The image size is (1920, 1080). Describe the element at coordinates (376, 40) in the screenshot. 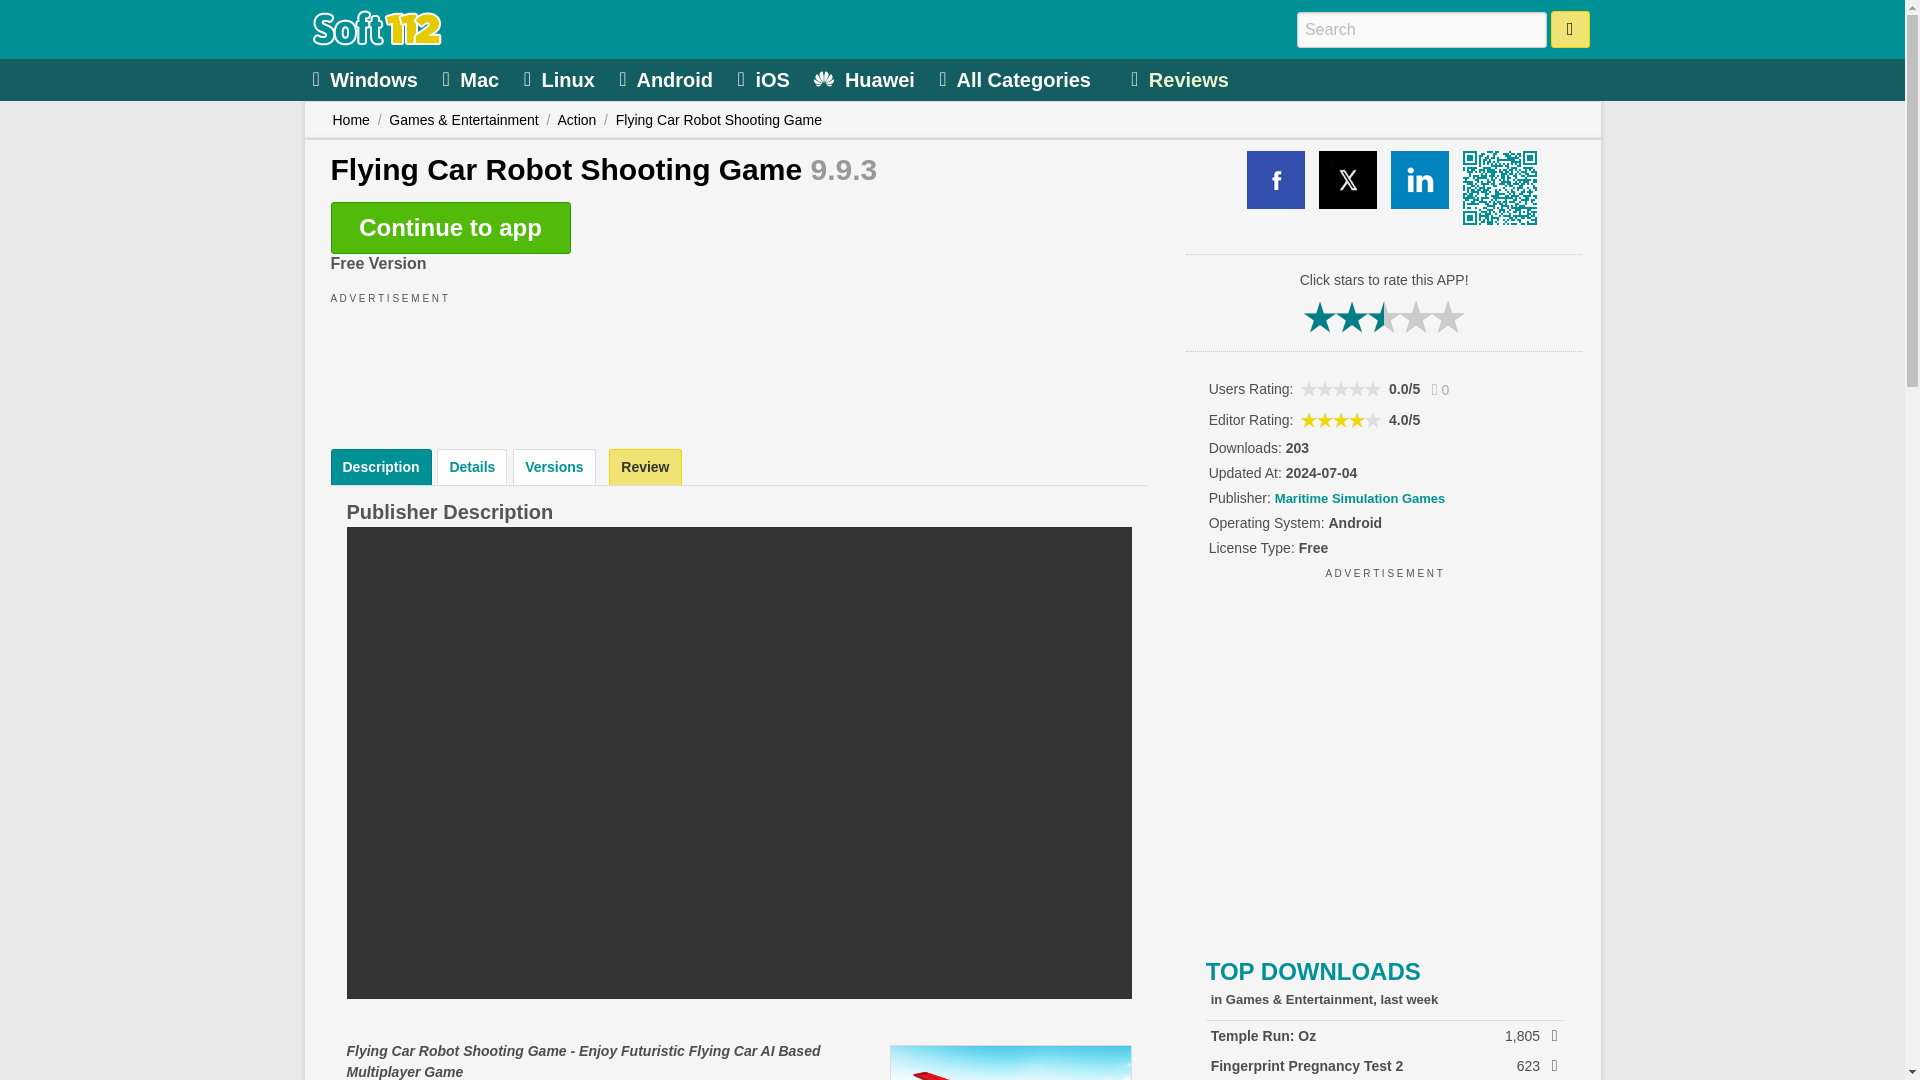

I see `Home Page` at that location.